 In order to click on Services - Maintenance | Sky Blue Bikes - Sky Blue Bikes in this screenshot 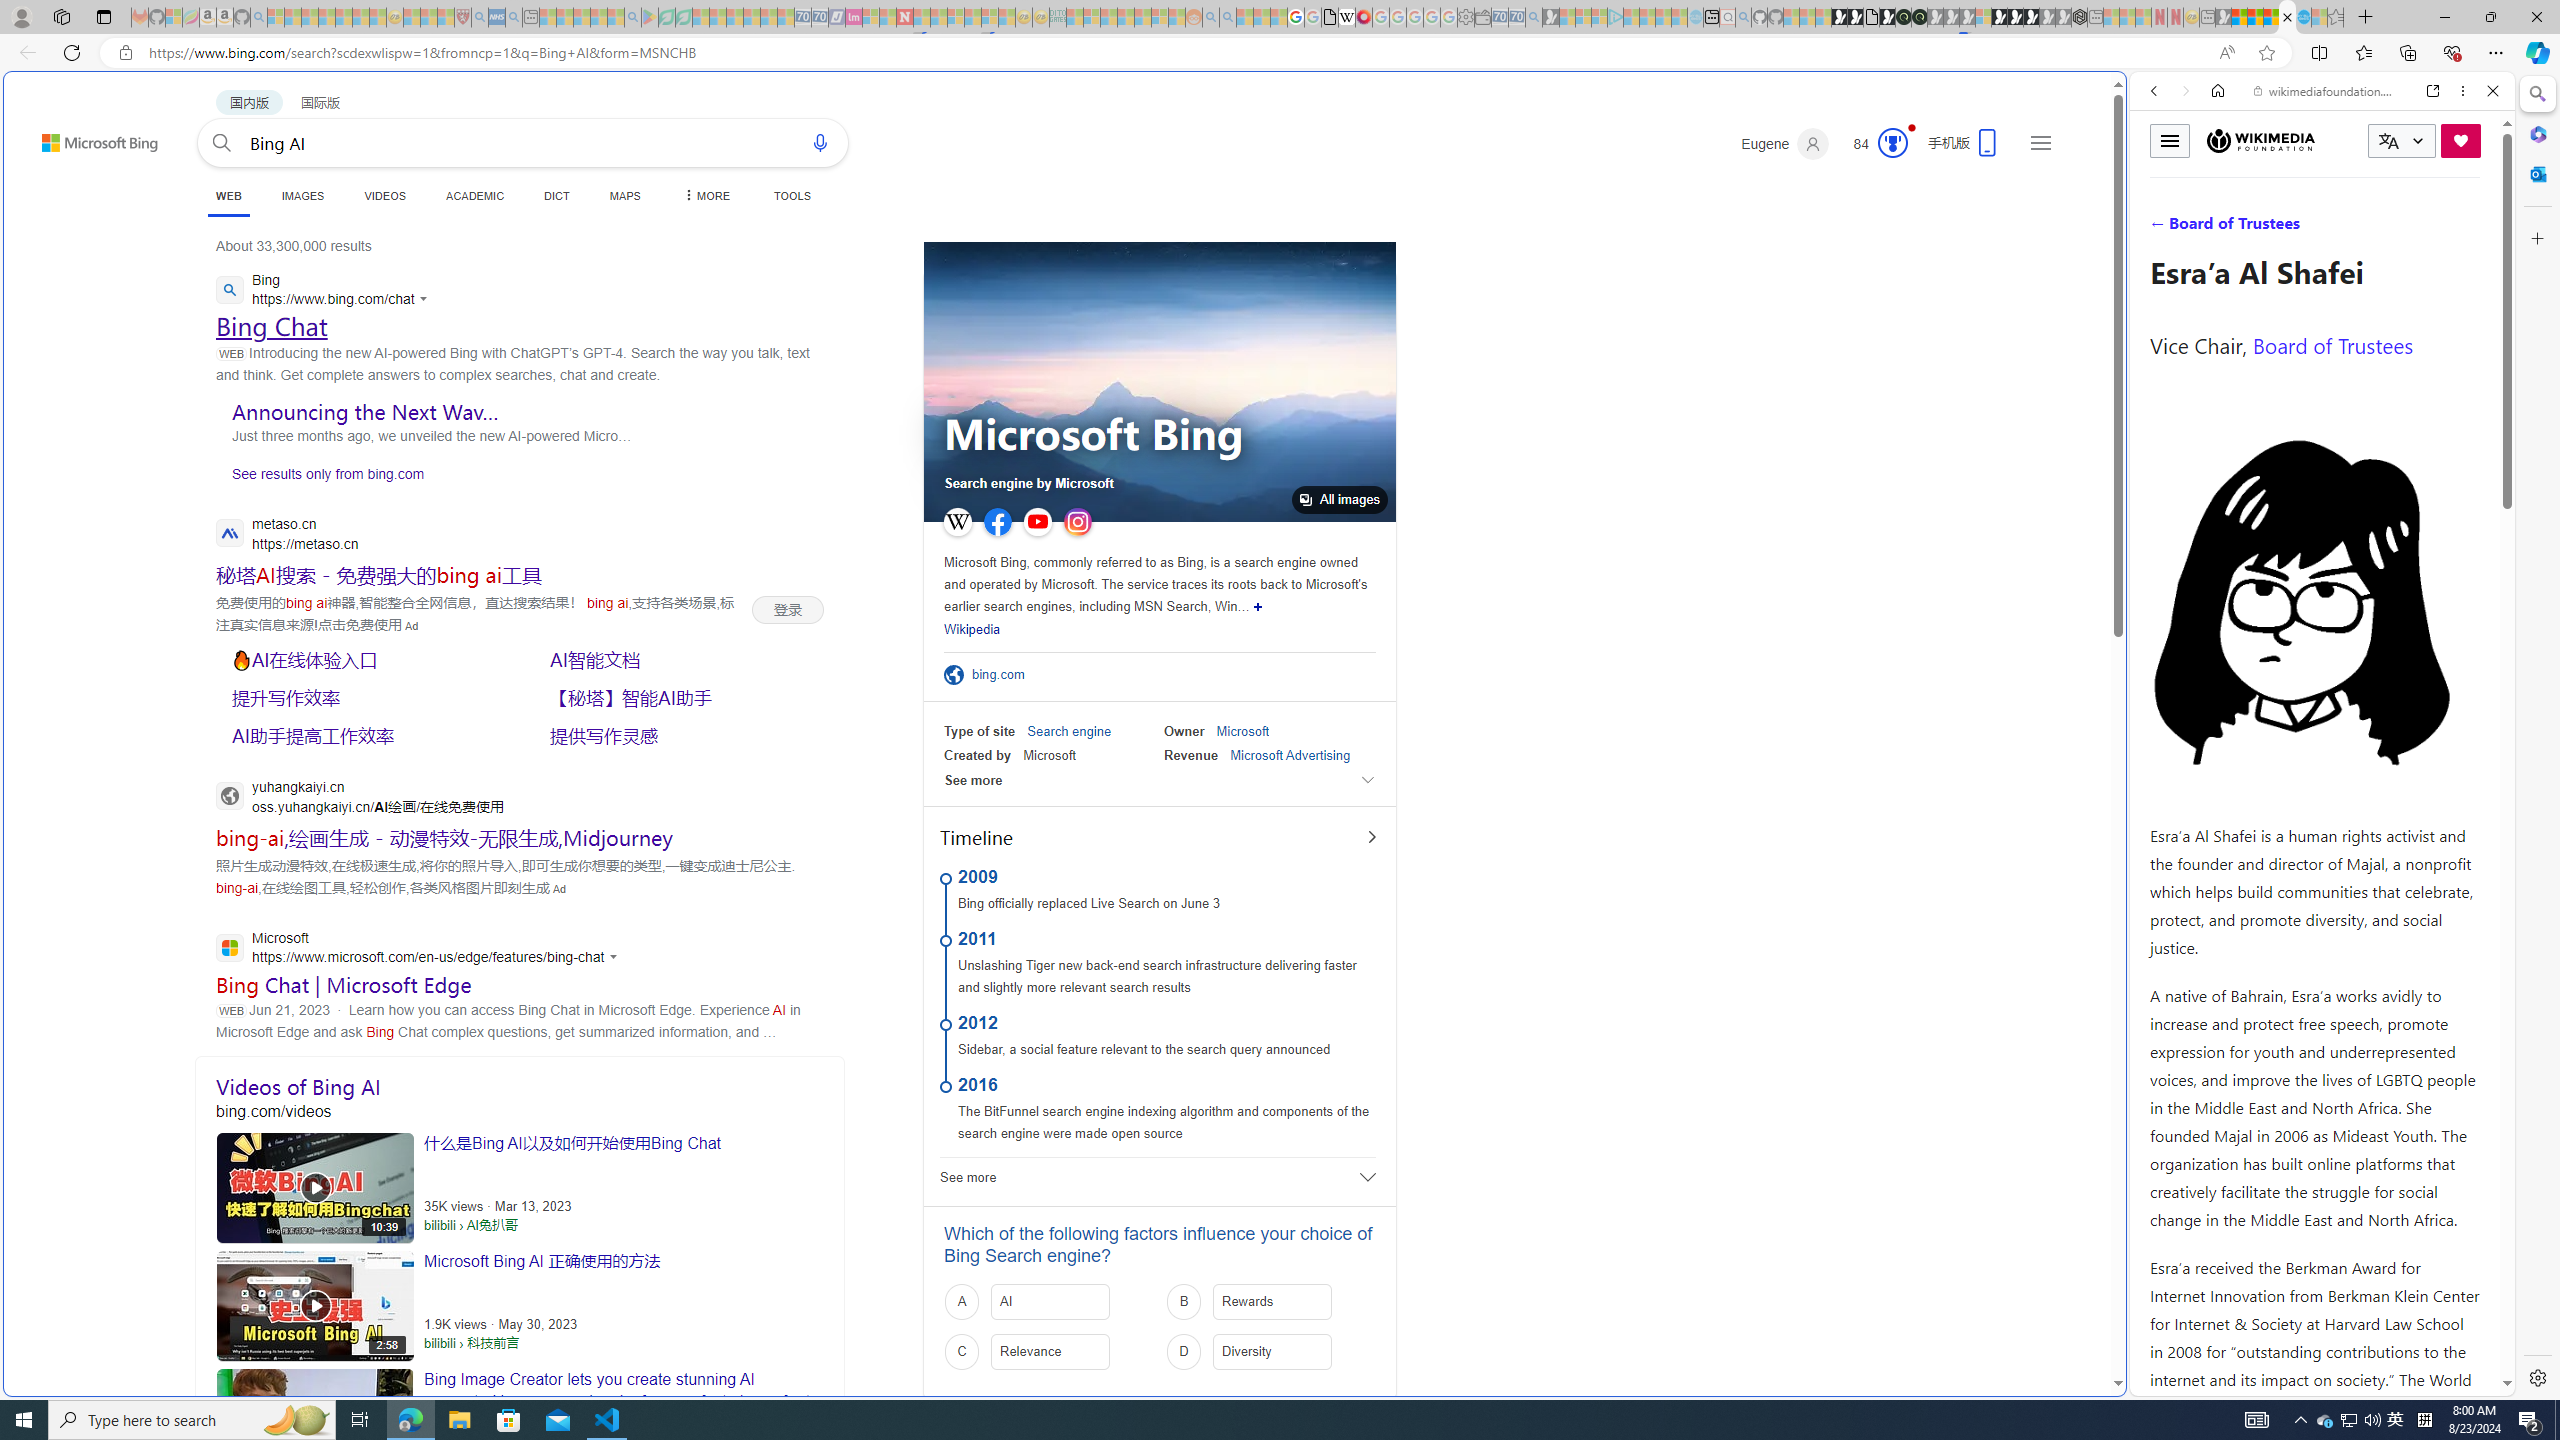, I will do `click(2302, 17)`.